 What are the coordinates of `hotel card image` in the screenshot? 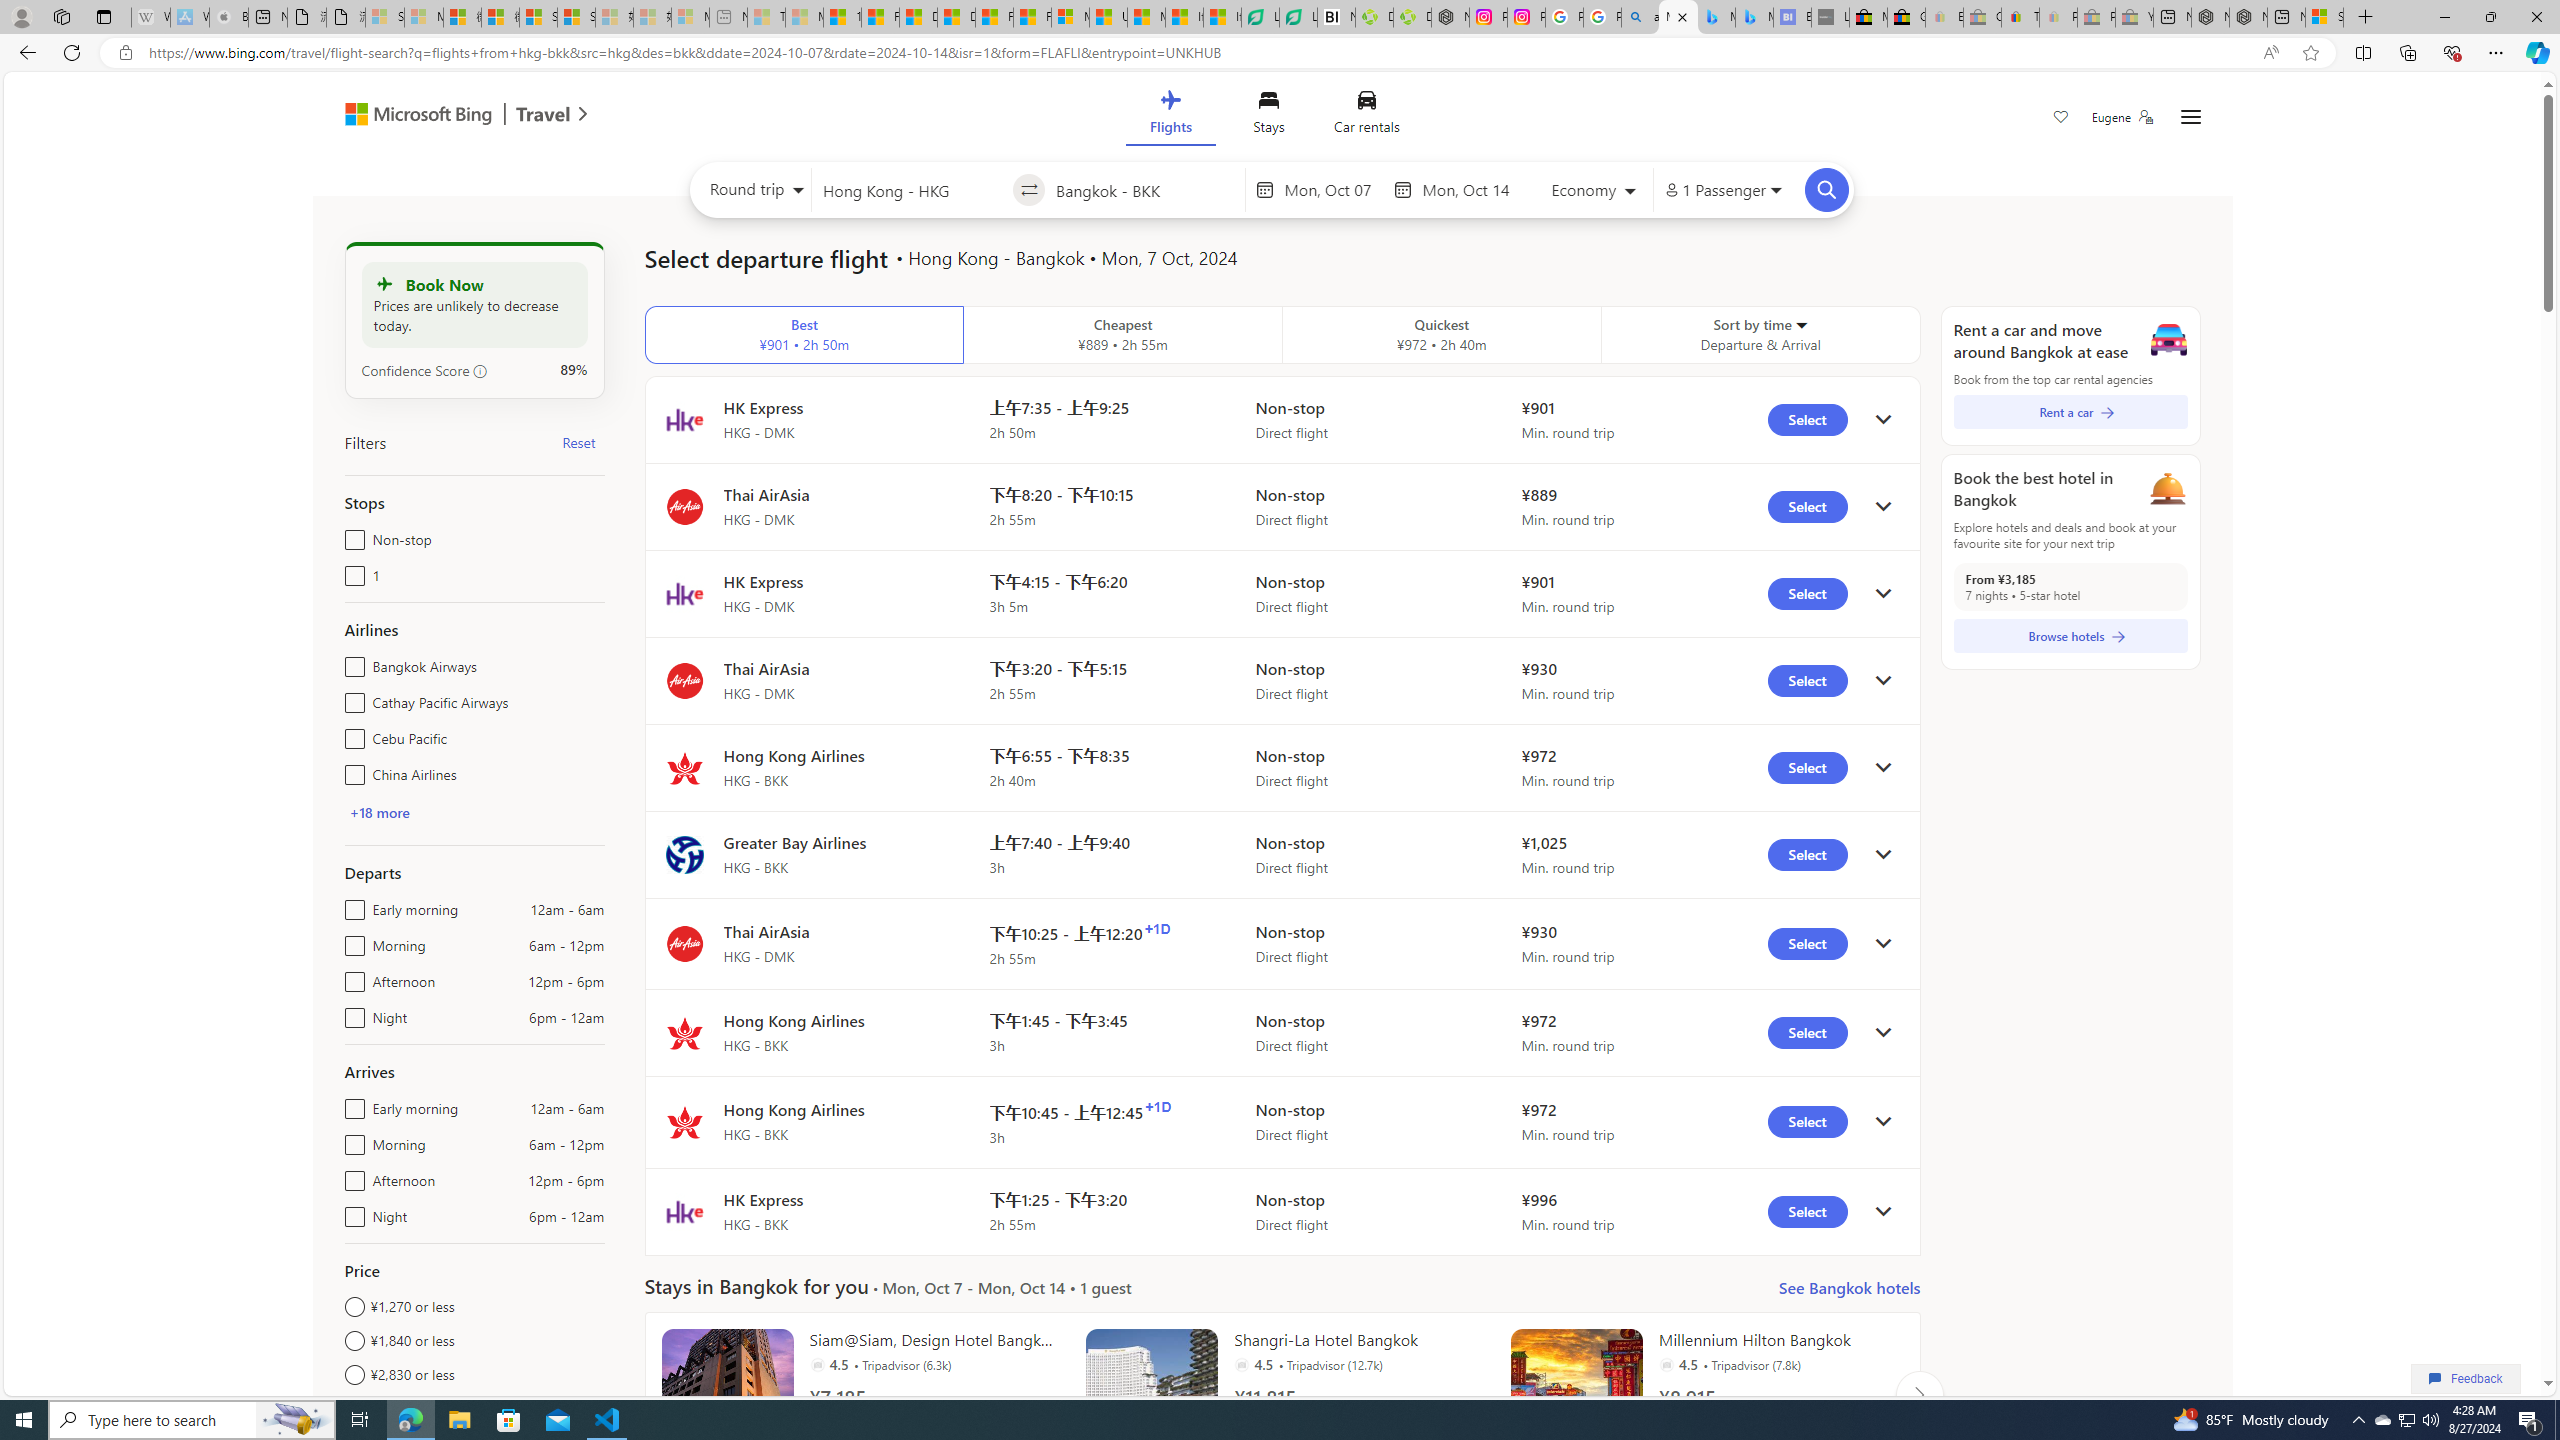 It's located at (1576, 1394).